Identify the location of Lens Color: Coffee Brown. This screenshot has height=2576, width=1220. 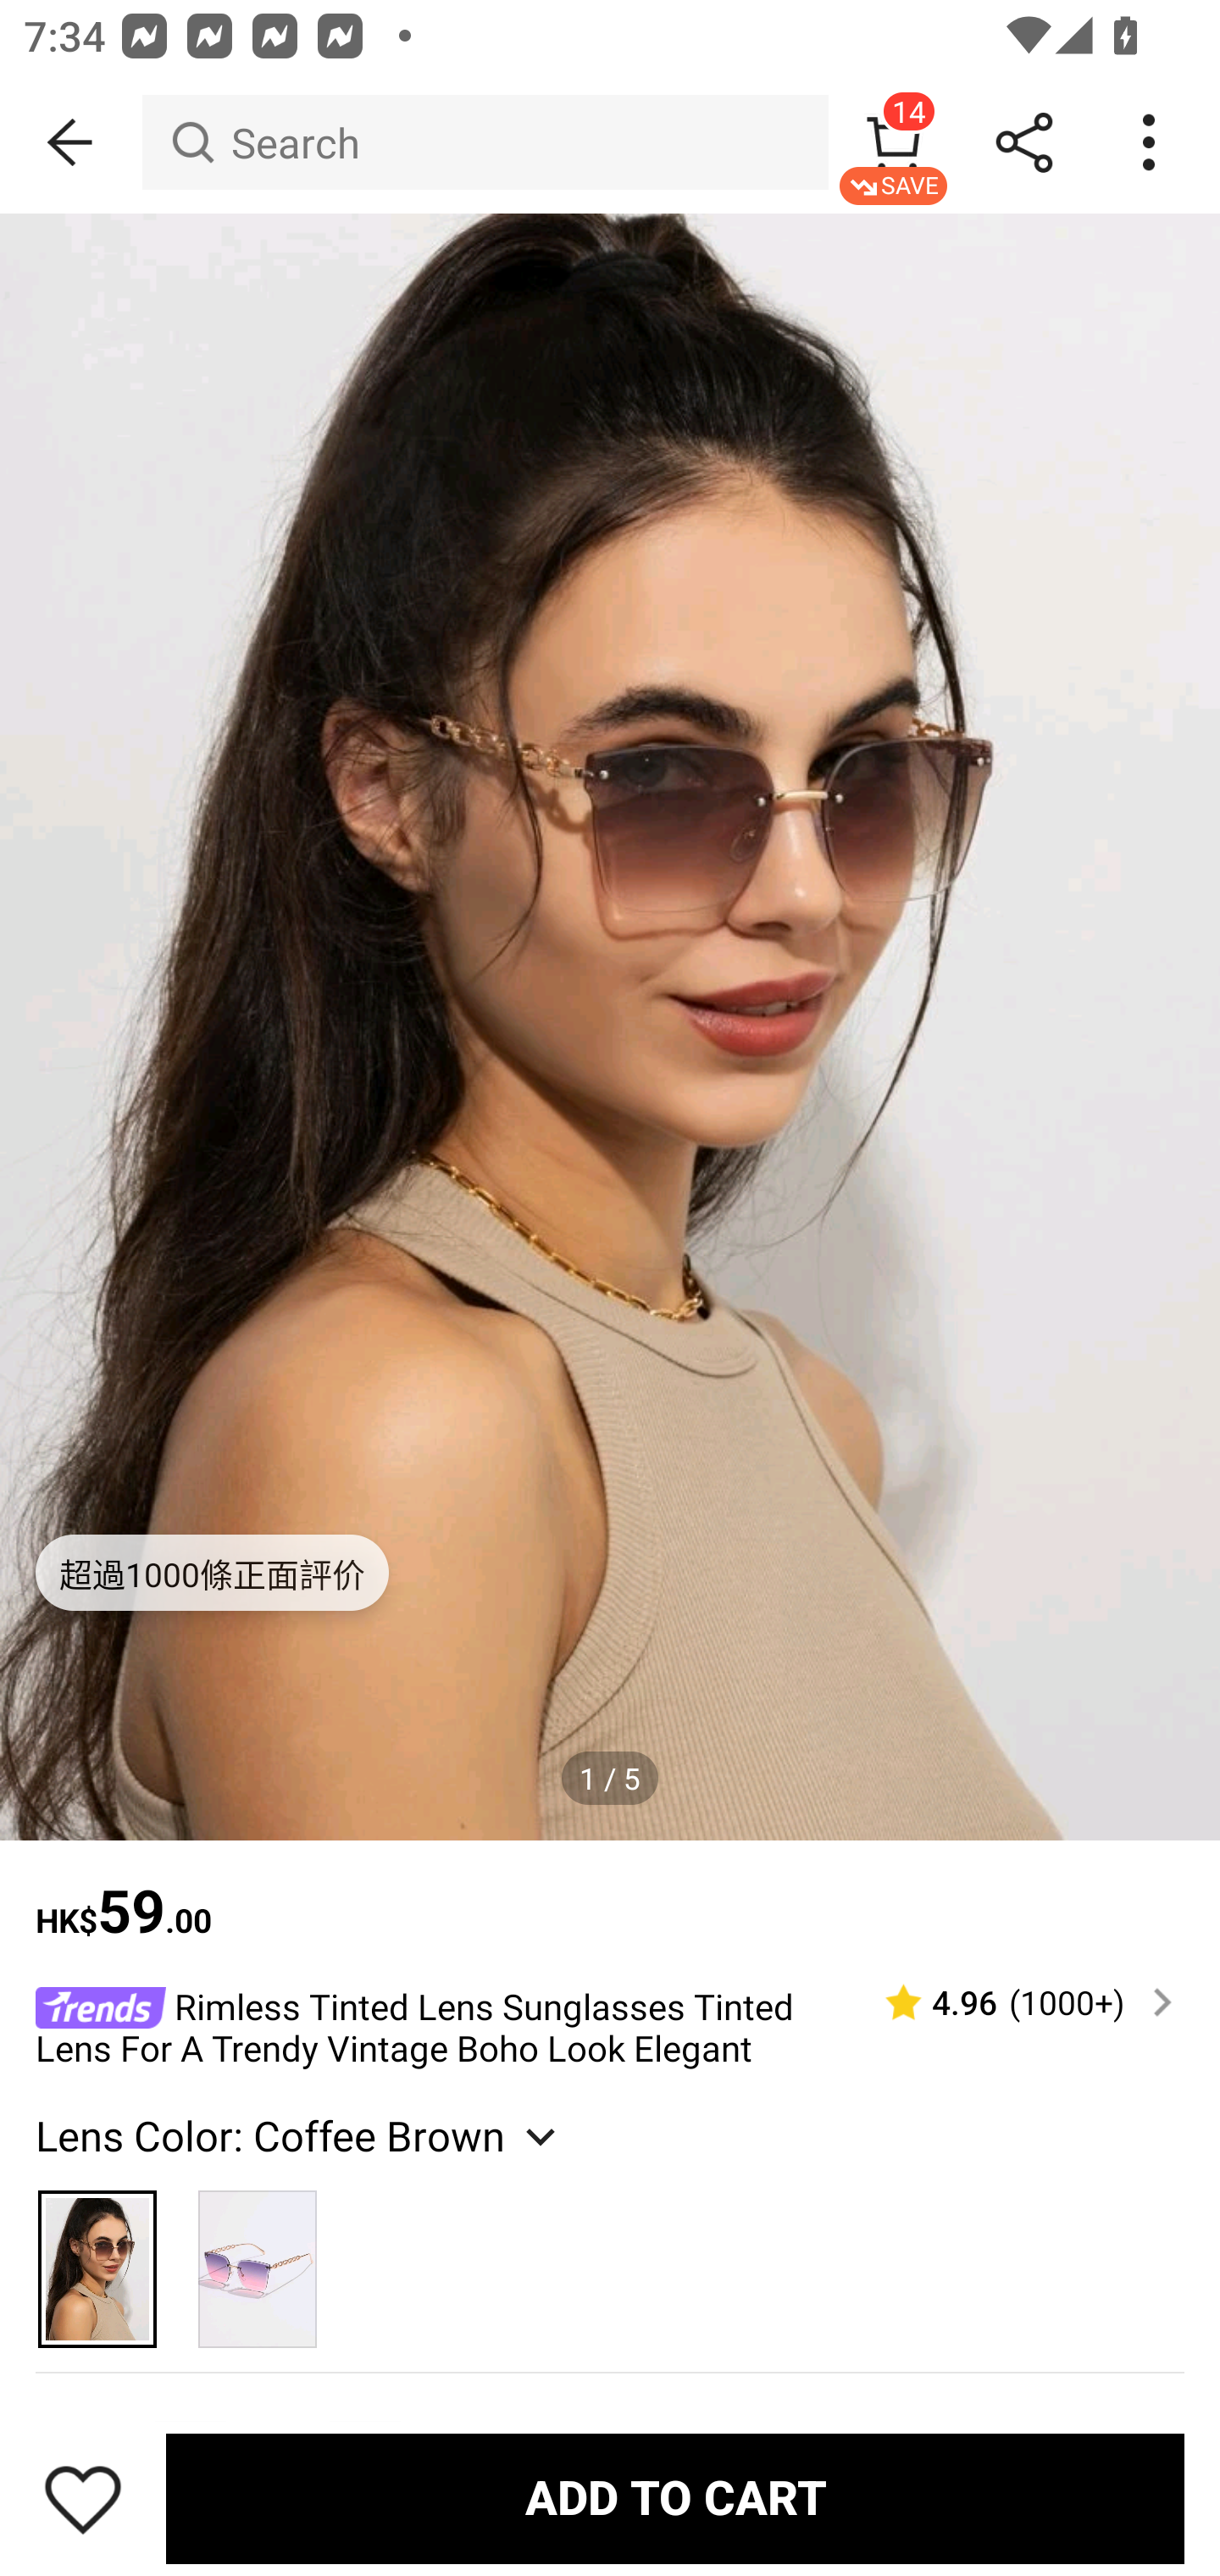
(299, 2135).